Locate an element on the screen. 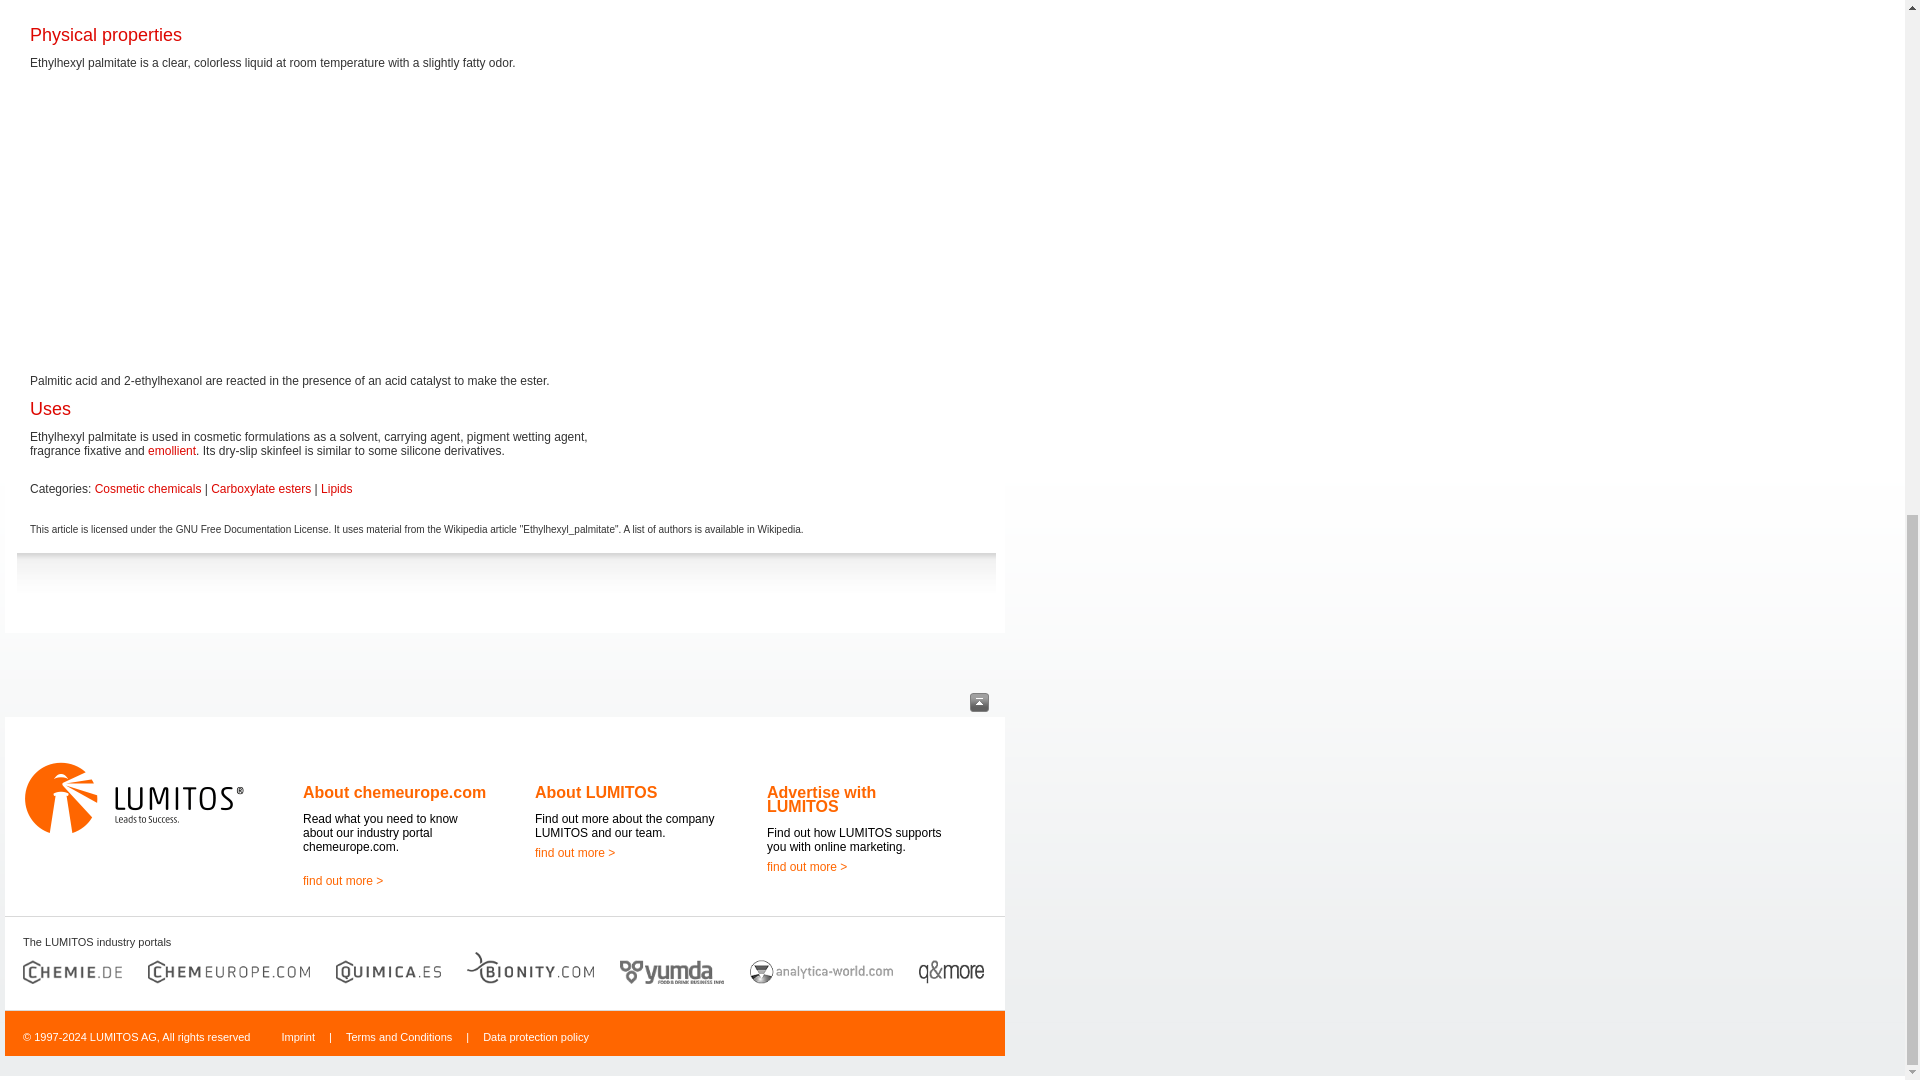  Carboxylate esters is located at coordinates (261, 488).